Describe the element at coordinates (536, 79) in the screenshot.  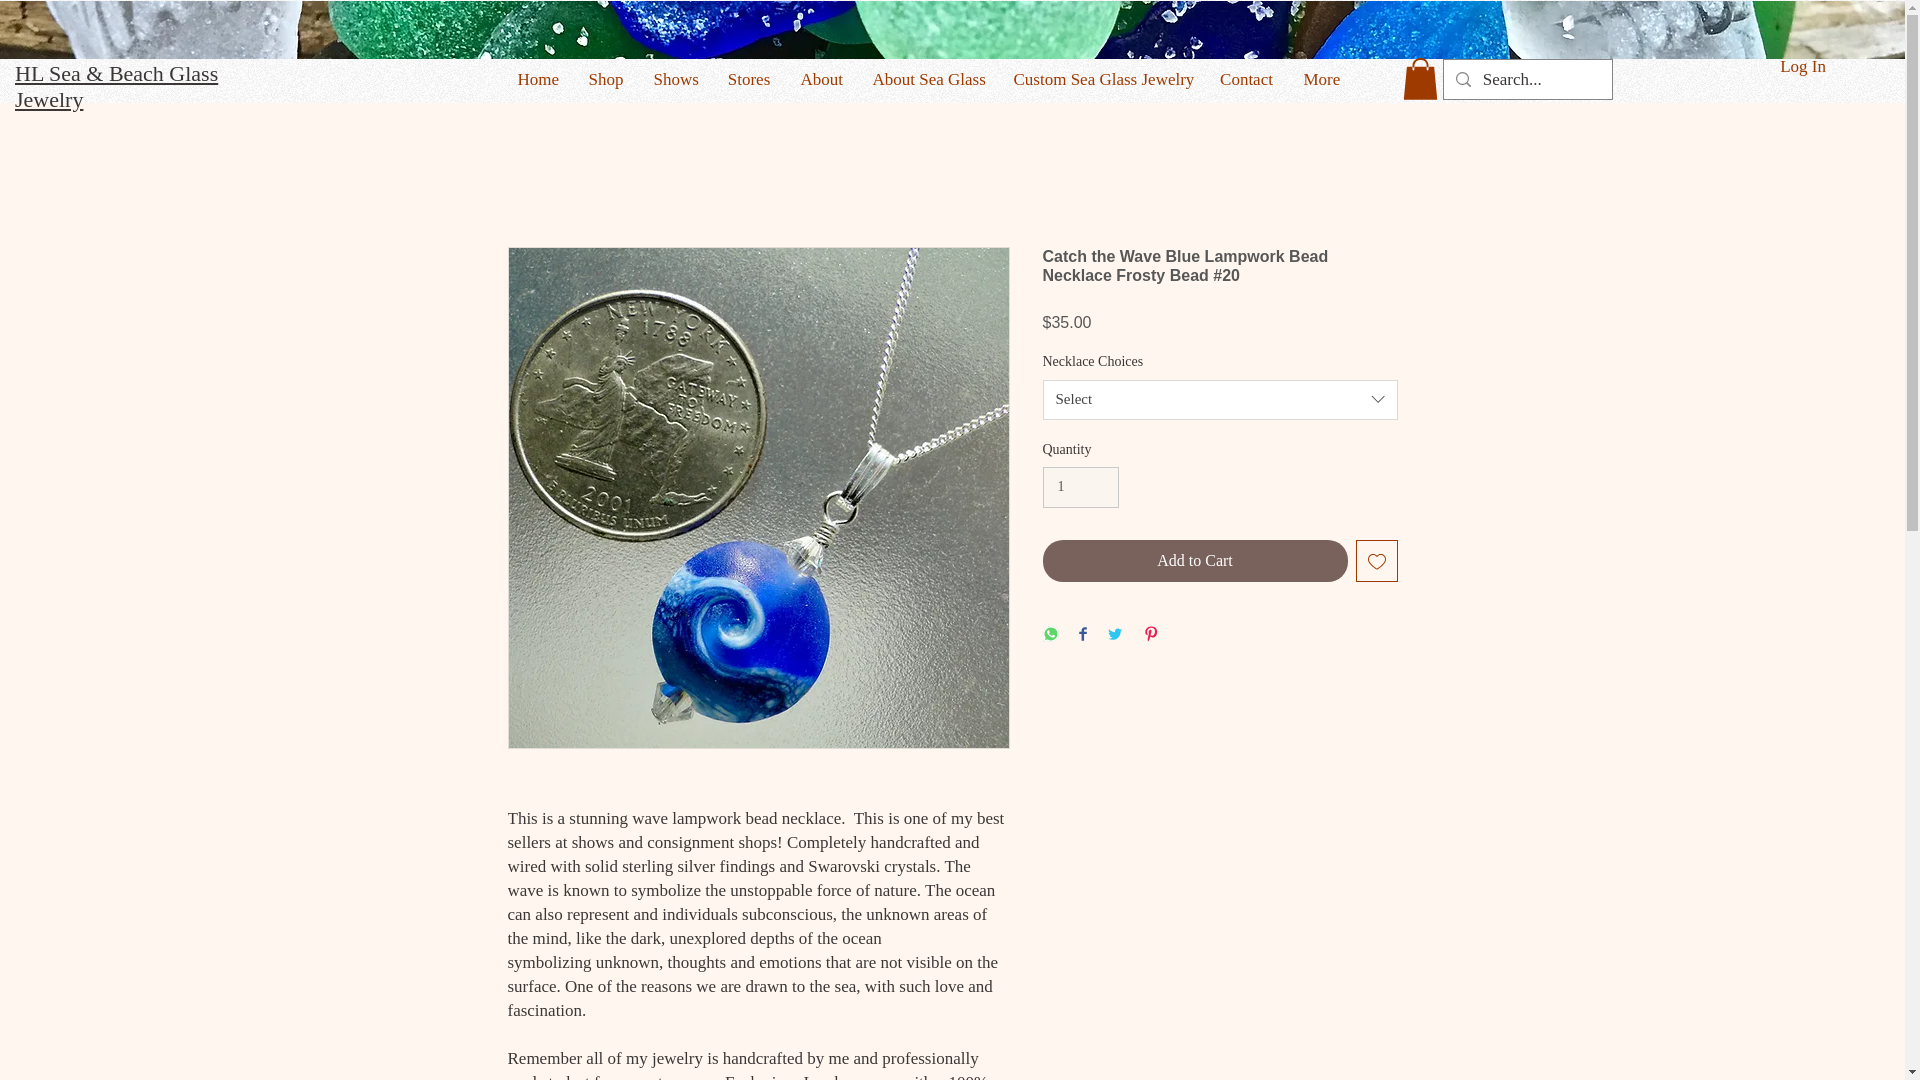
I see `Home` at that location.